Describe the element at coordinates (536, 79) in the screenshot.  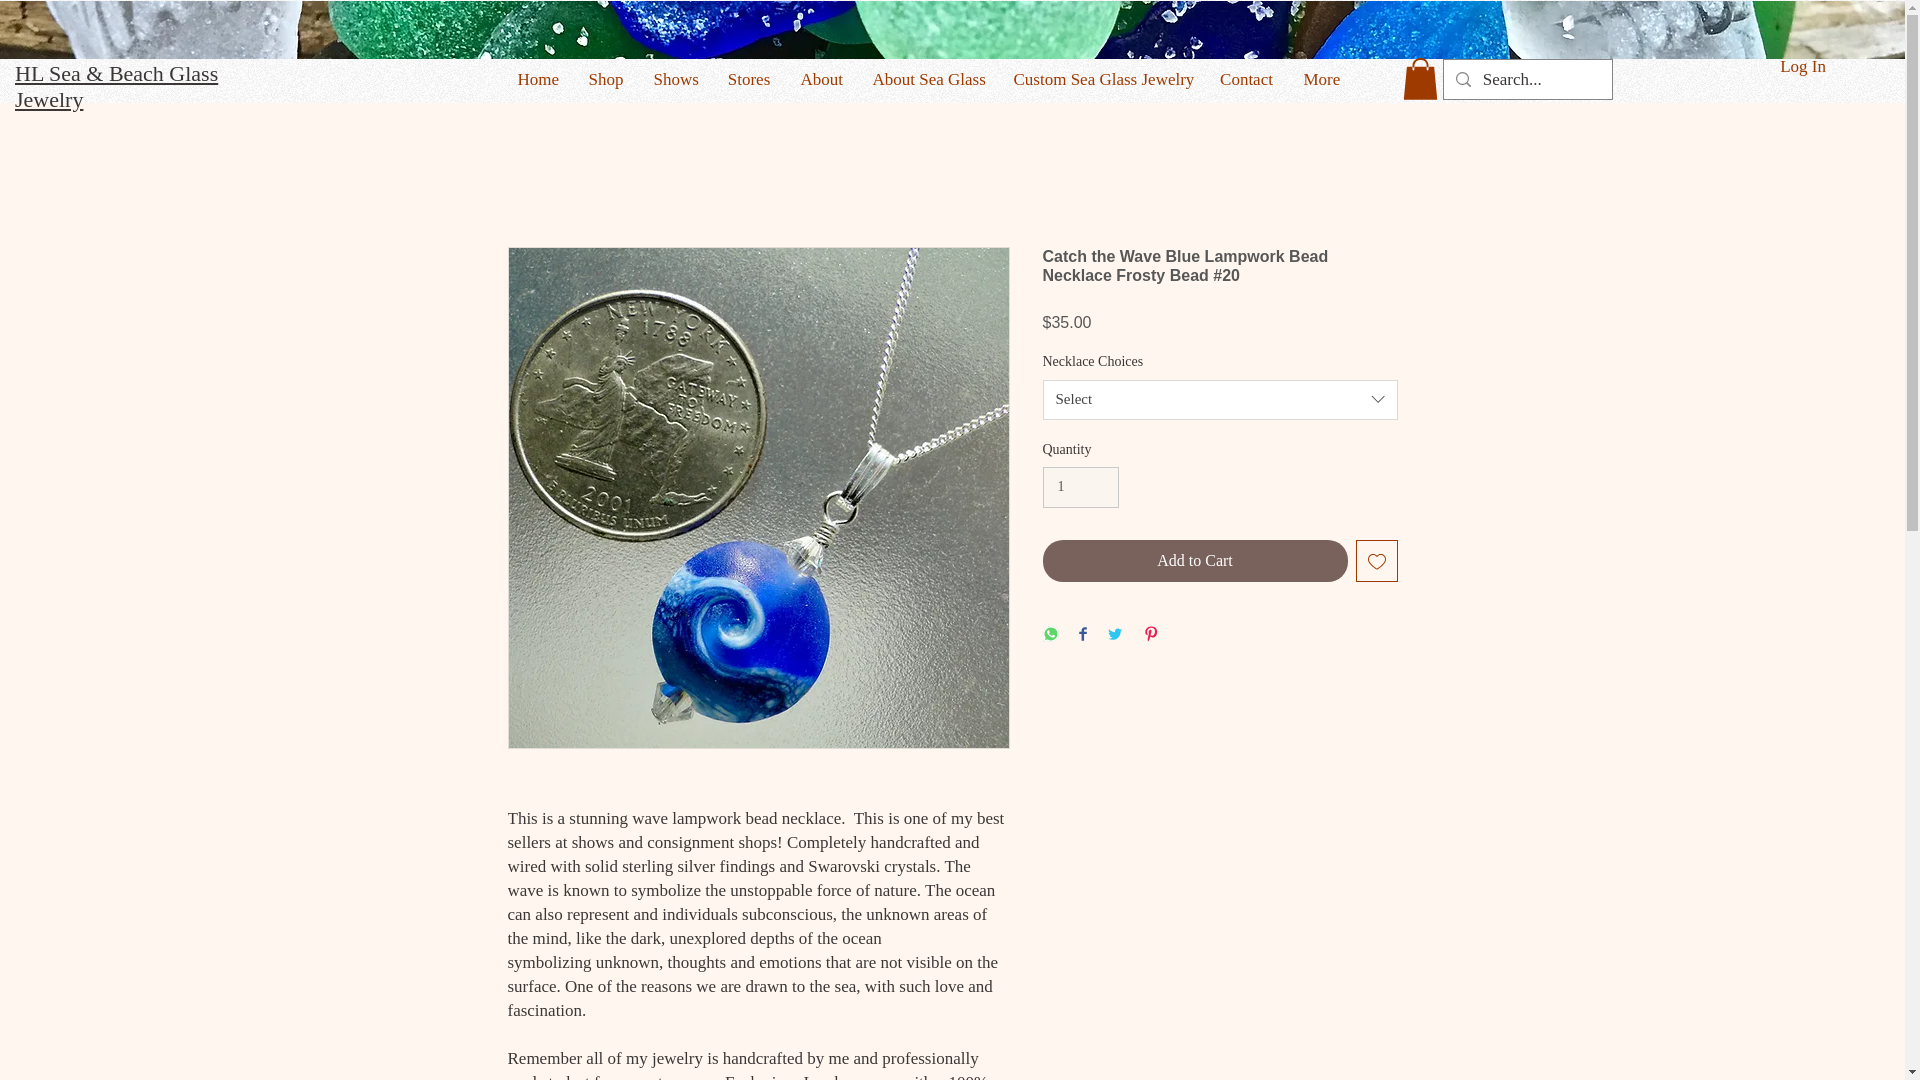
I see `Home` at that location.